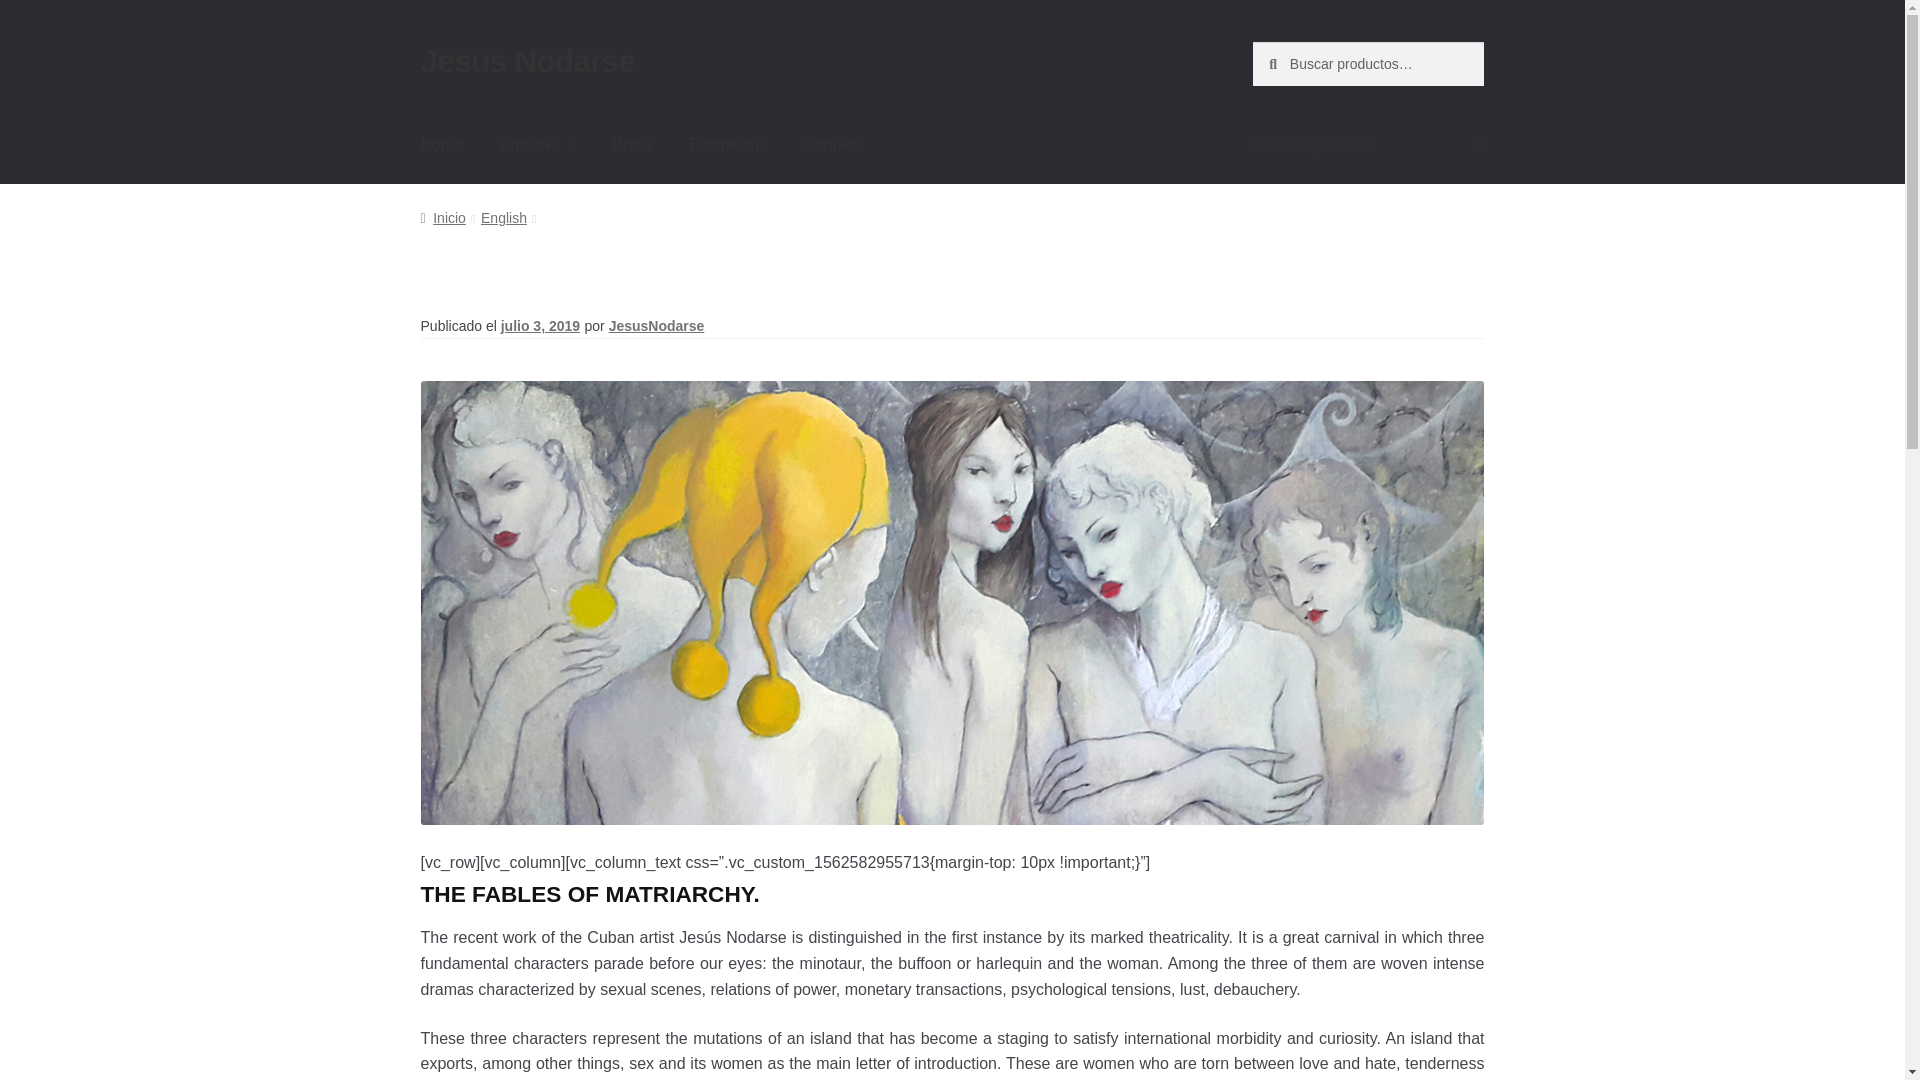 This screenshot has height=1080, width=1920. Describe the element at coordinates (1368, 144) in the screenshot. I see `Ver tu carrito de compra` at that location.